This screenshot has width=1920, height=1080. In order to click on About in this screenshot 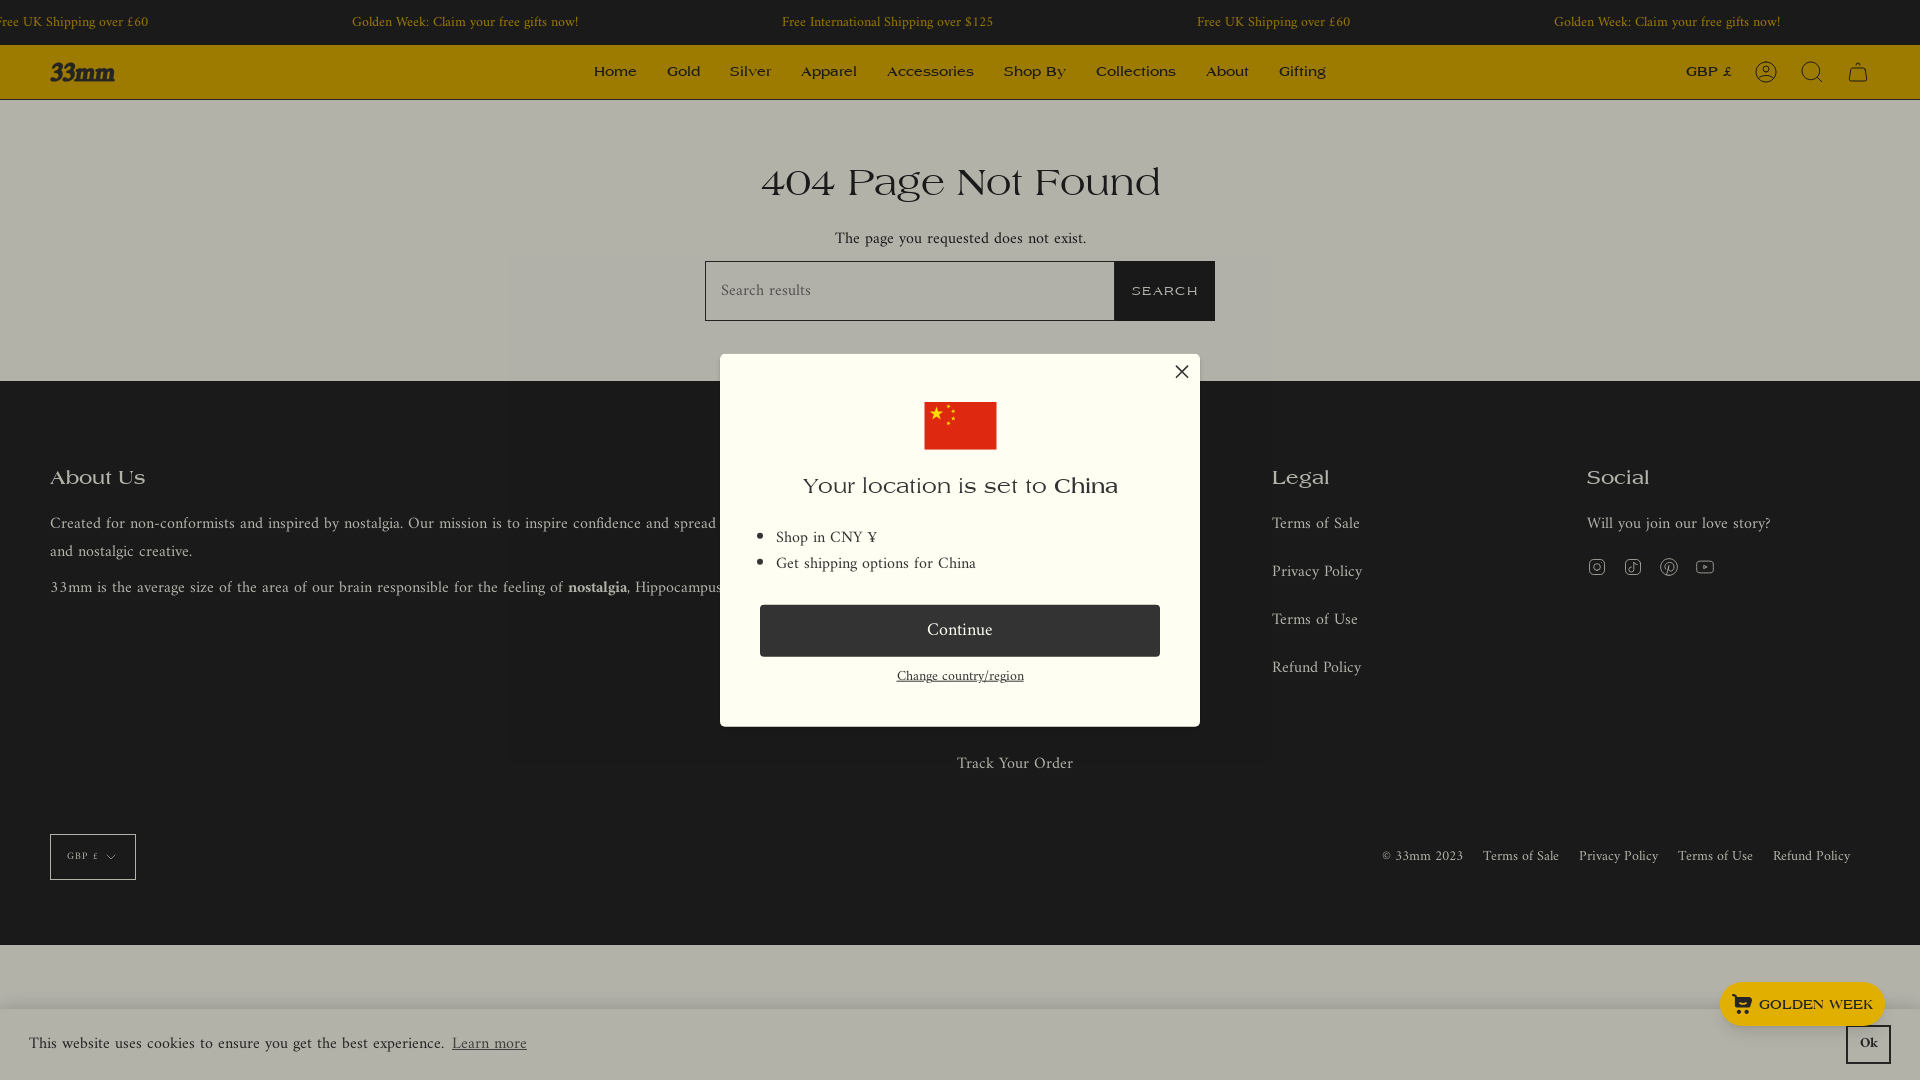, I will do `click(1228, 72)`.